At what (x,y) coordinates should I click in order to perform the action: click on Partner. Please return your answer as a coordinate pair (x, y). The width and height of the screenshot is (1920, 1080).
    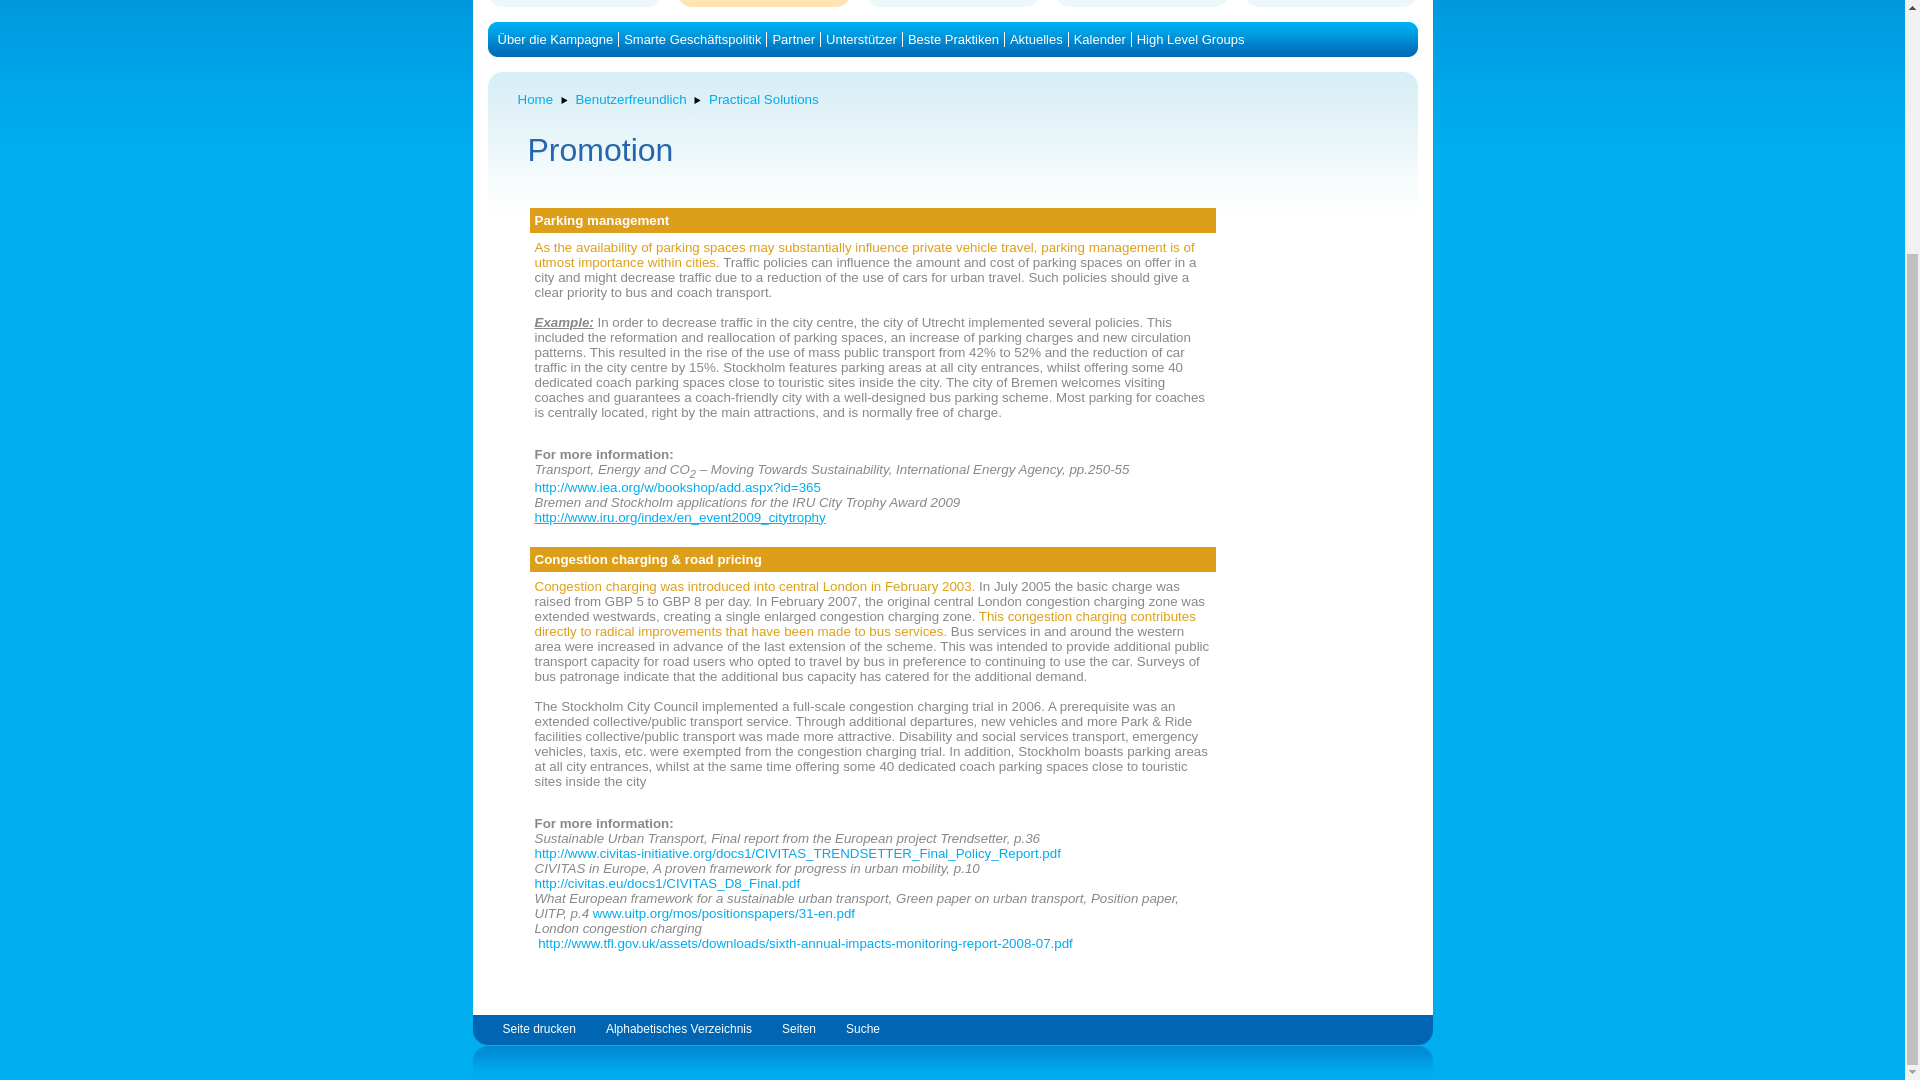
    Looking at the image, I should click on (792, 40).